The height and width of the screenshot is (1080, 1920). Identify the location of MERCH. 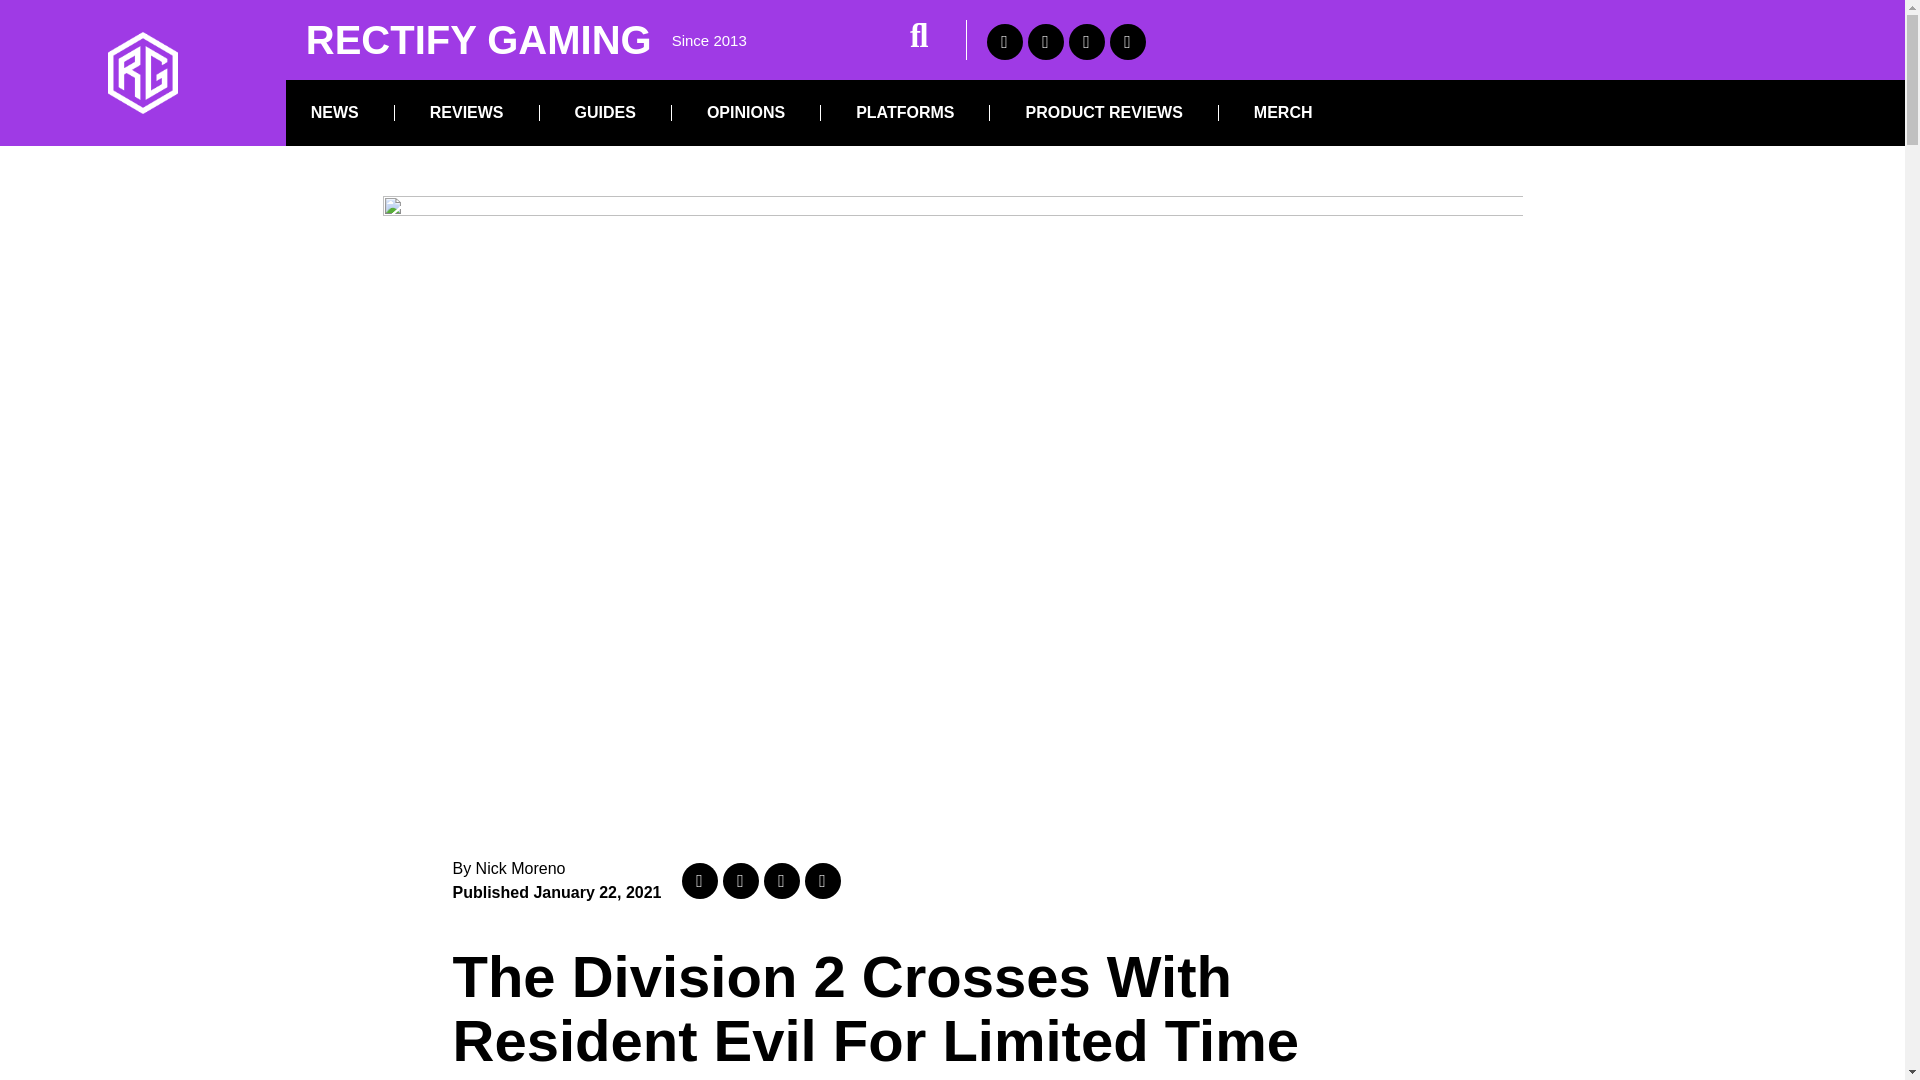
(1283, 112).